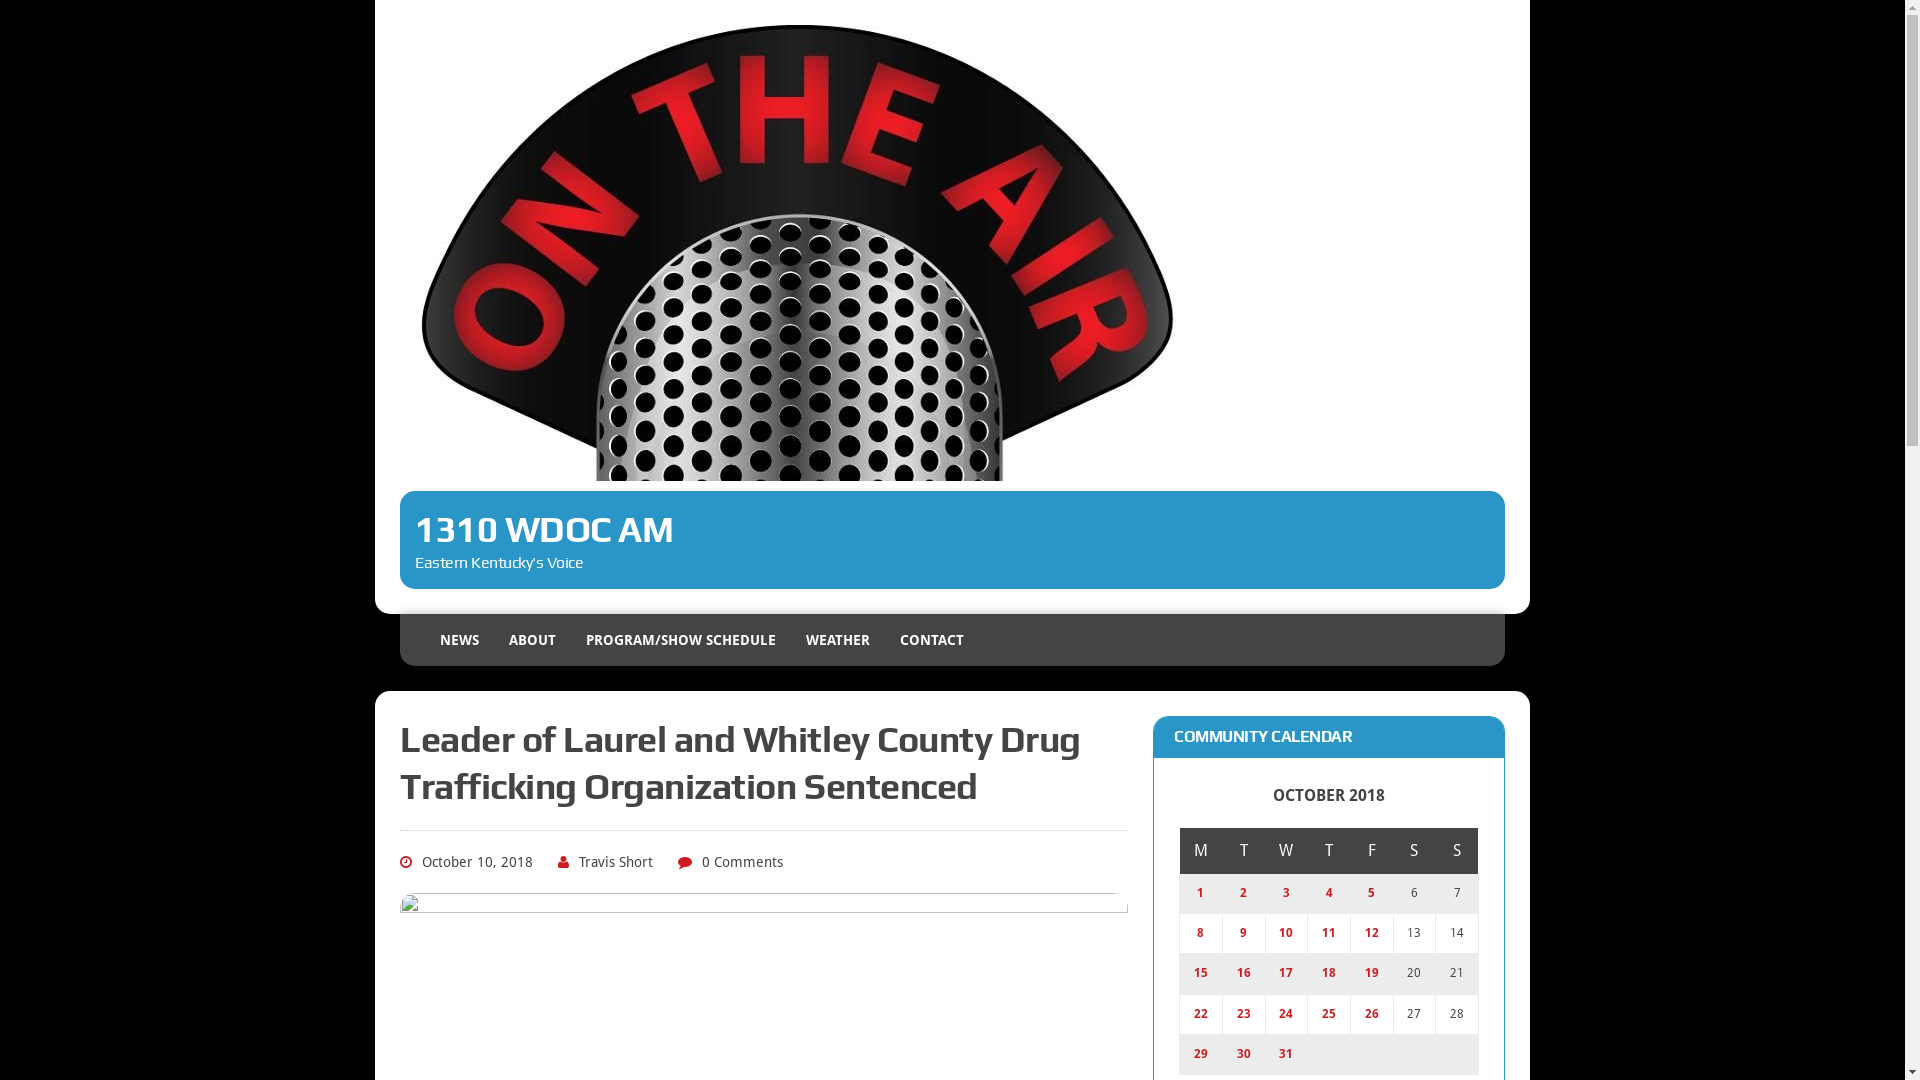  Describe the element at coordinates (1286, 933) in the screenshot. I see `10` at that location.